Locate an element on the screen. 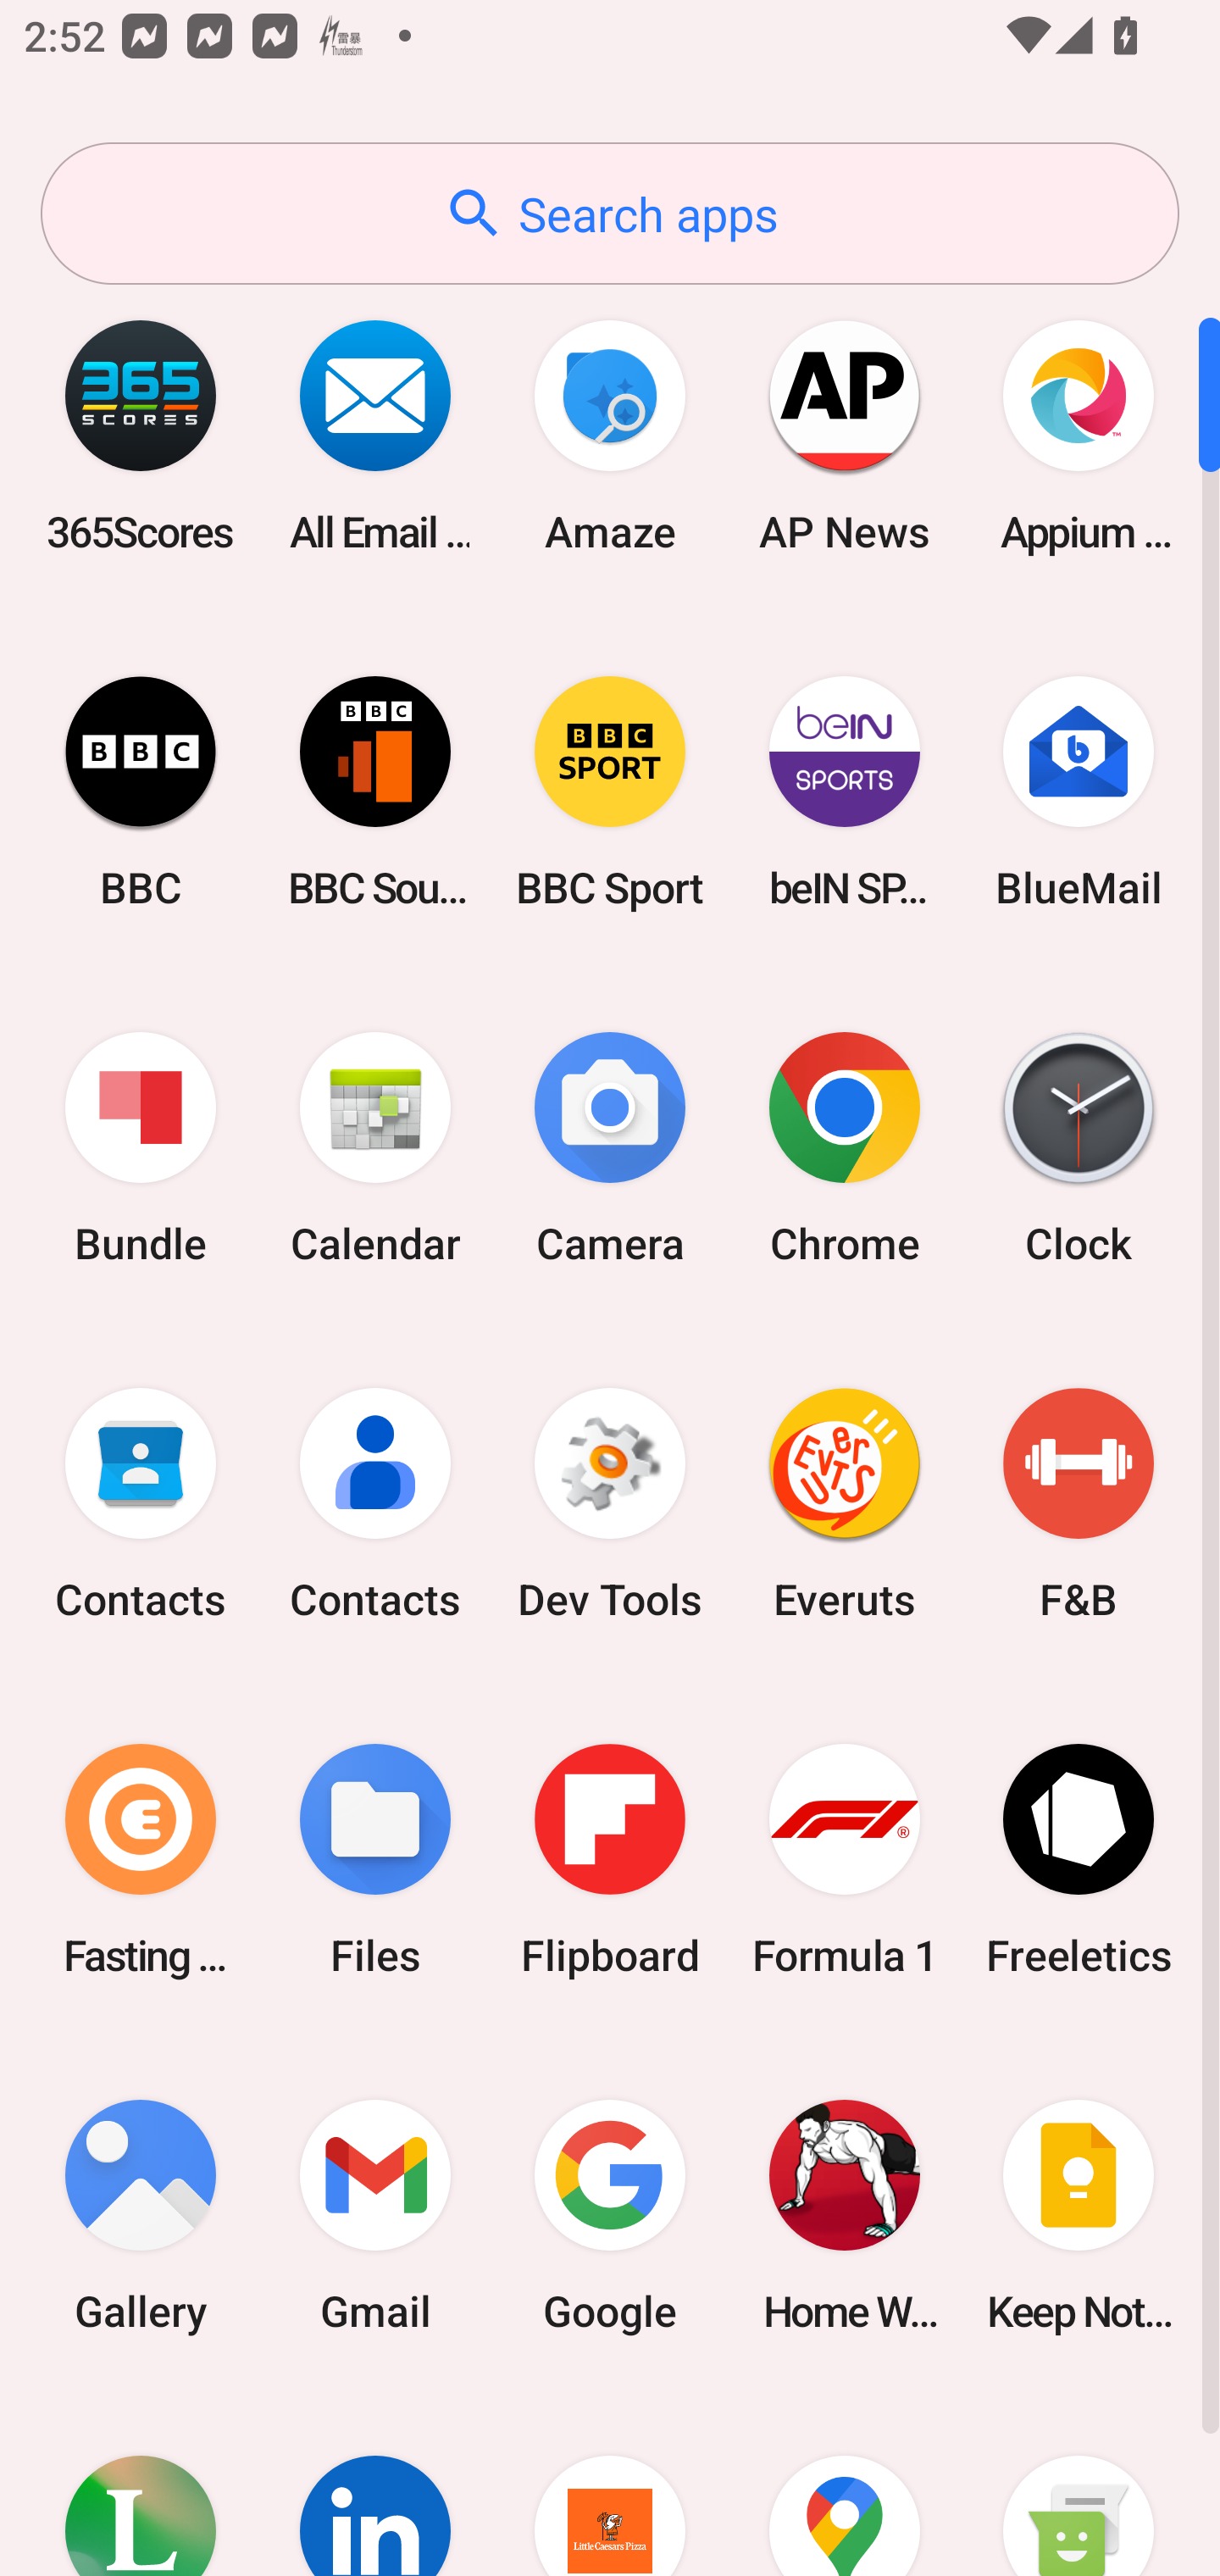 The height and width of the screenshot is (2576, 1220). Camera is located at coordinates (610, 1149).